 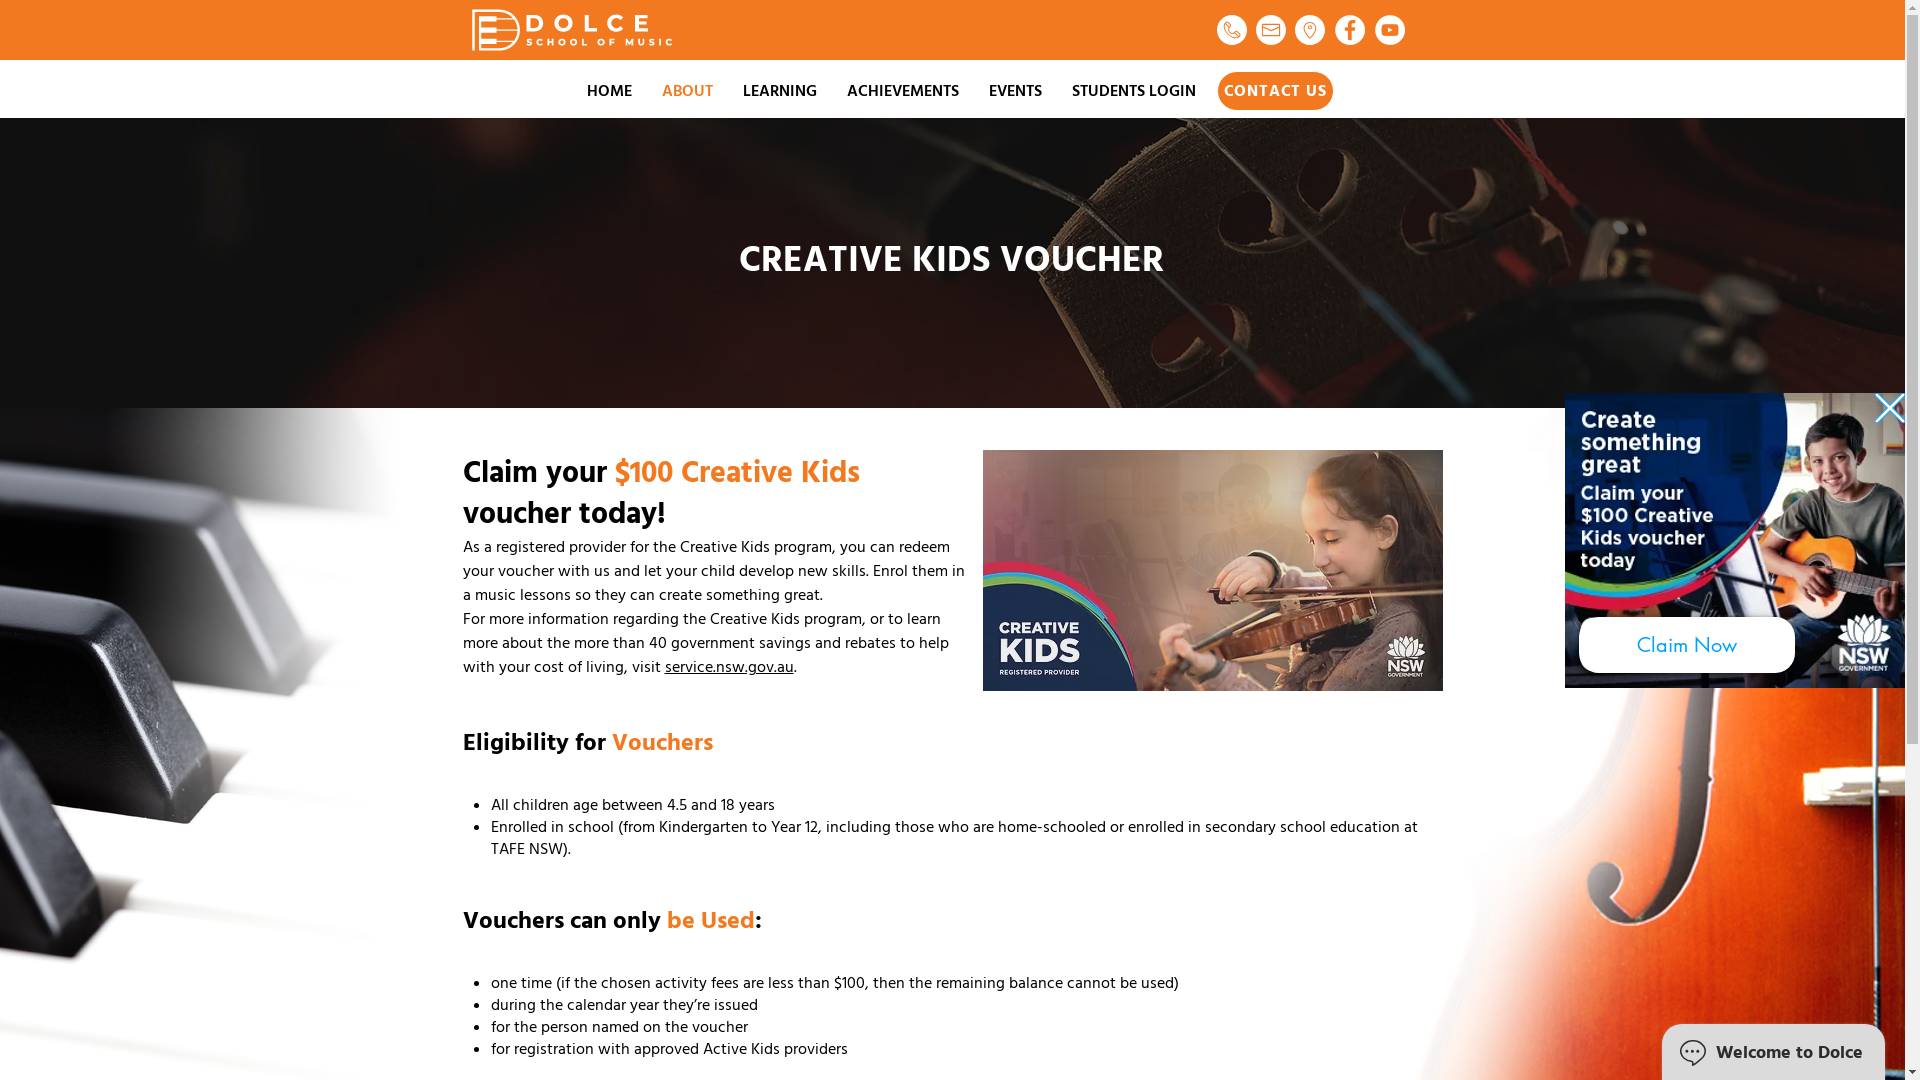 What do you see at coordinates (610, 91) in the screenshot?
I see `HOME` at bounding box center [610, 91].